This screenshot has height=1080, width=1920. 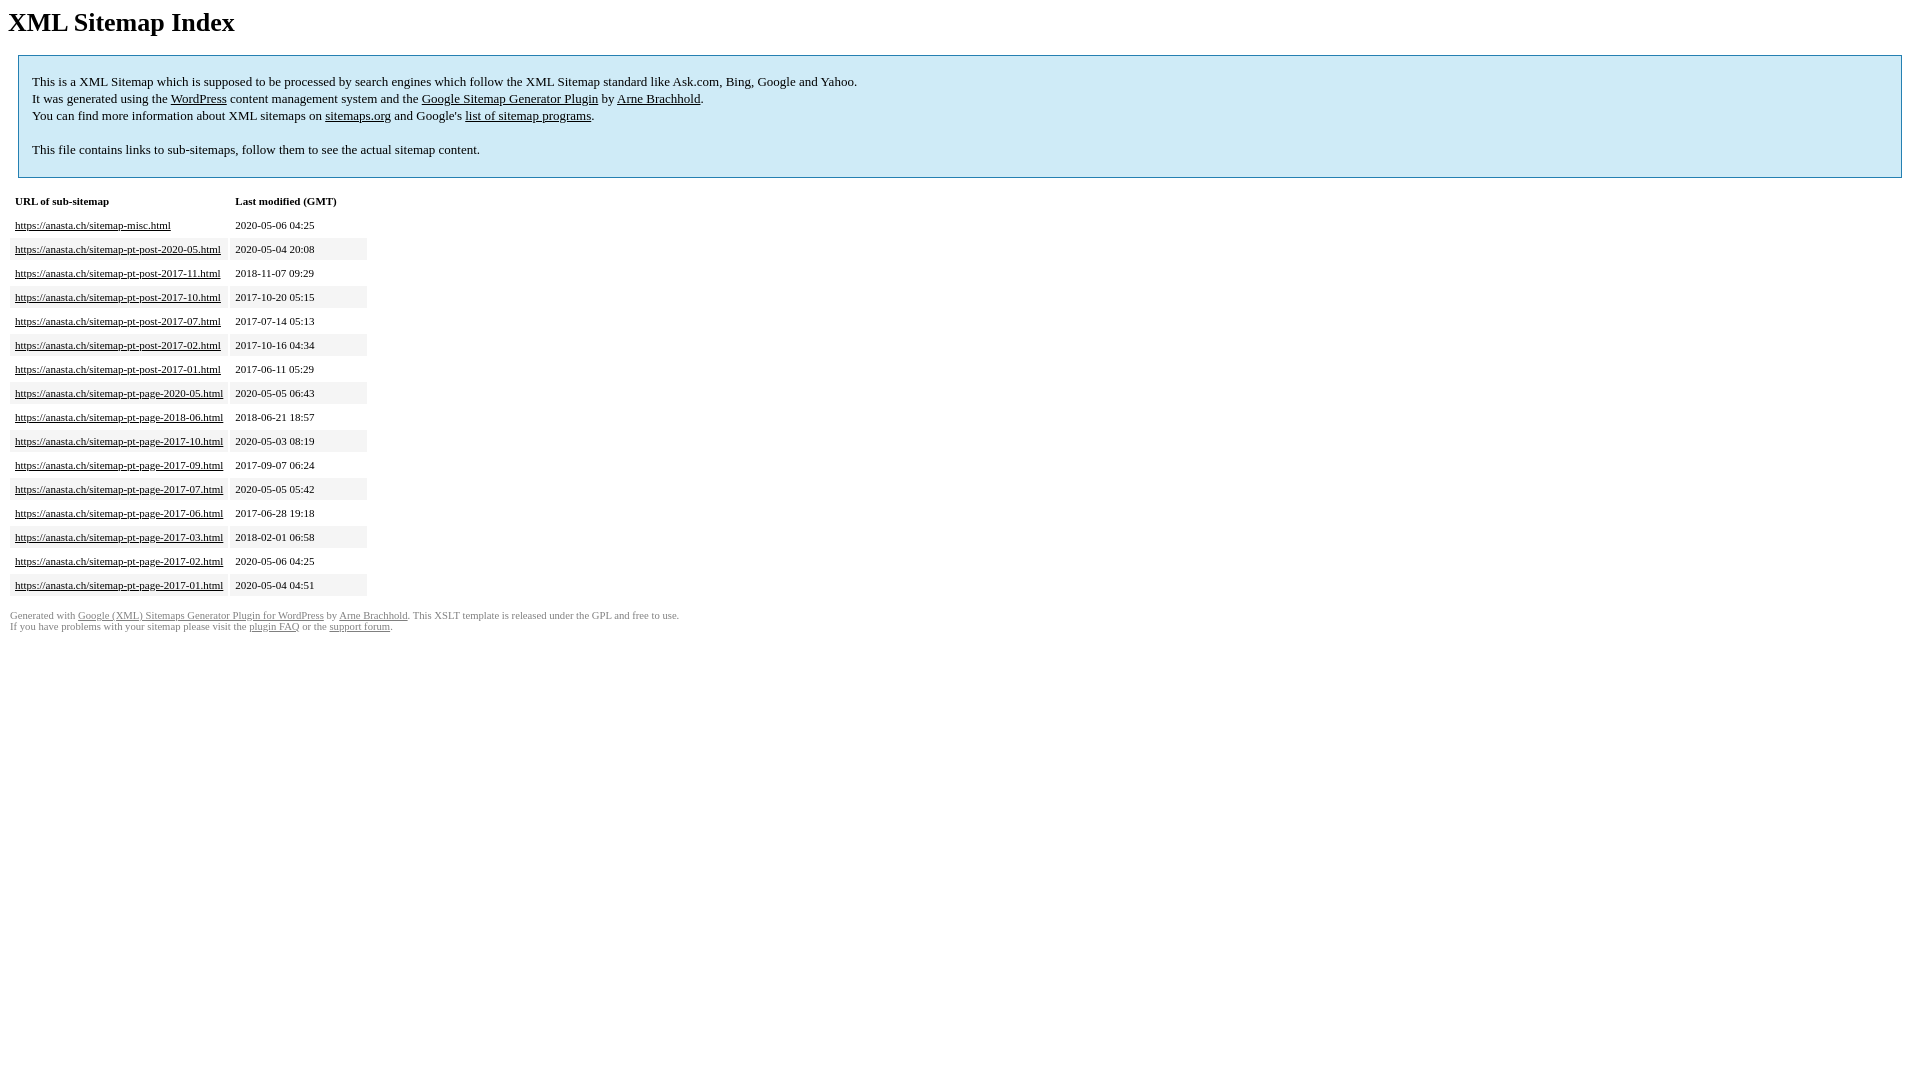 I want to click on Arne Brachhold, so click(x=373, y=616).